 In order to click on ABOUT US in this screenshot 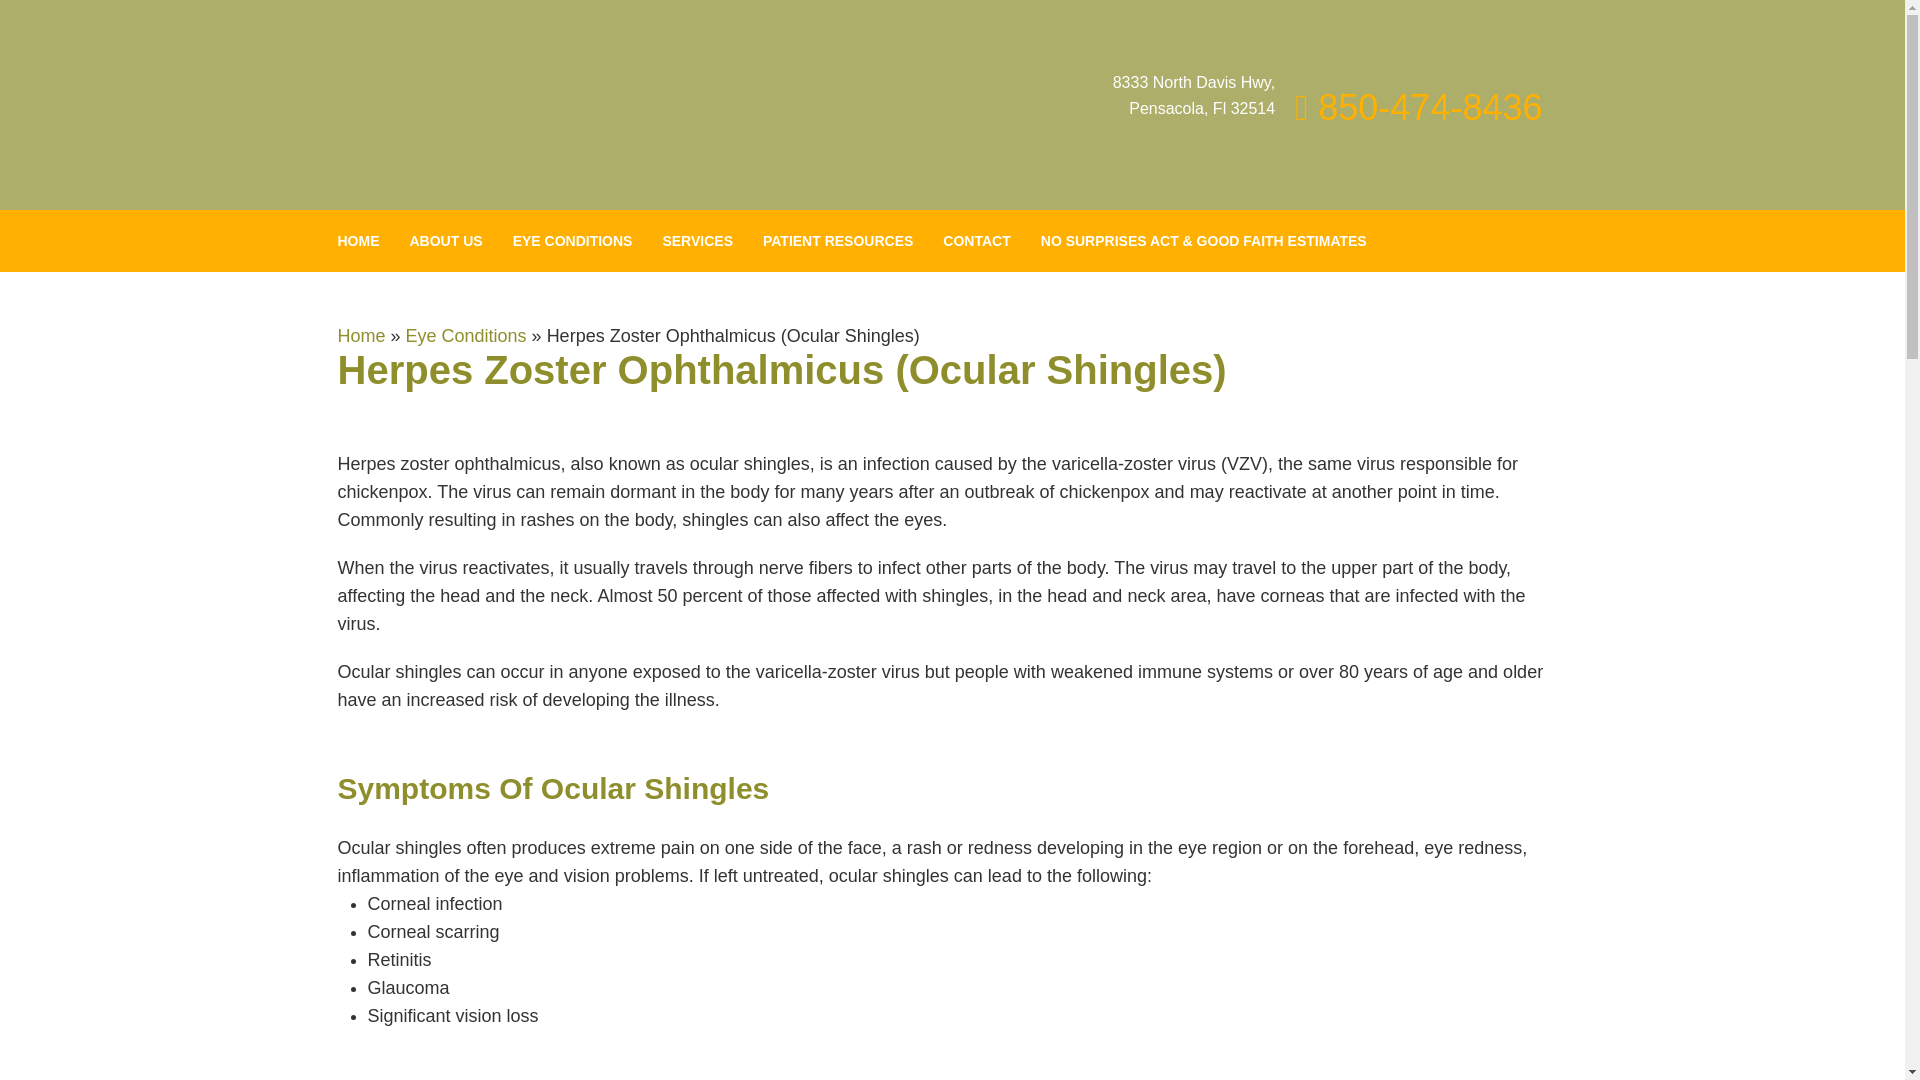, I will do `click(445, 240)`.